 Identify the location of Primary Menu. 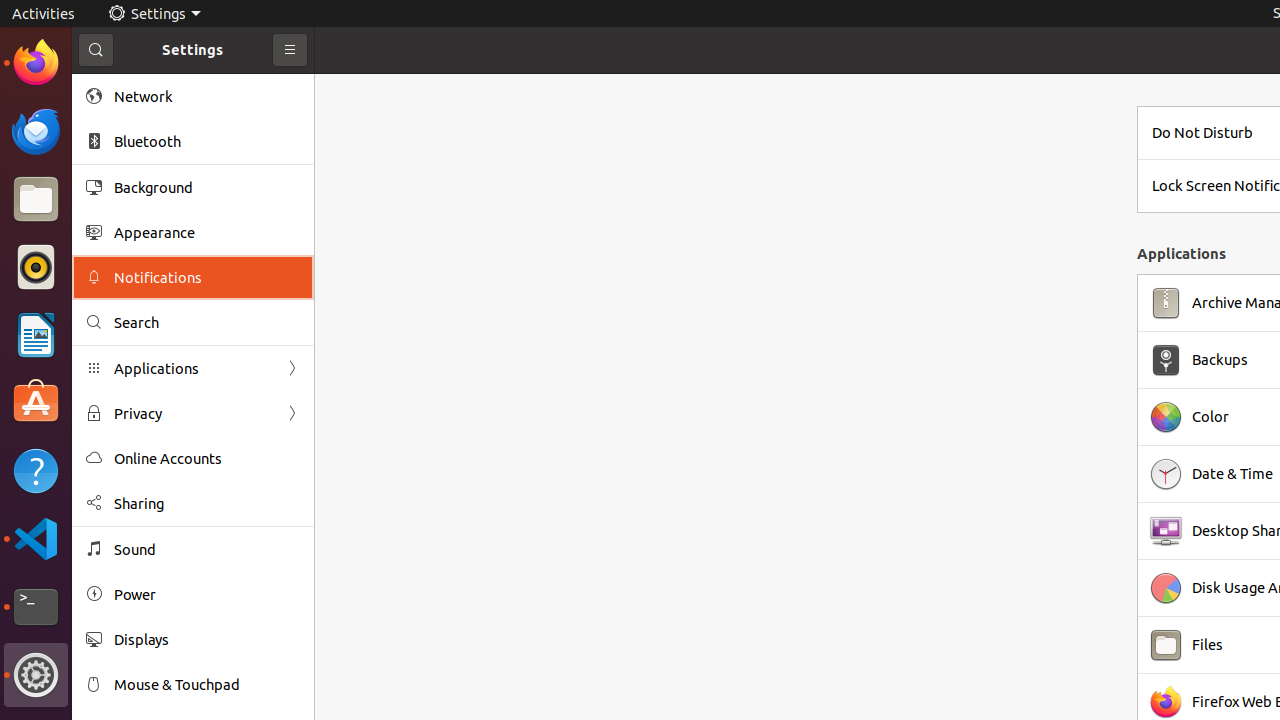
(290, 50).